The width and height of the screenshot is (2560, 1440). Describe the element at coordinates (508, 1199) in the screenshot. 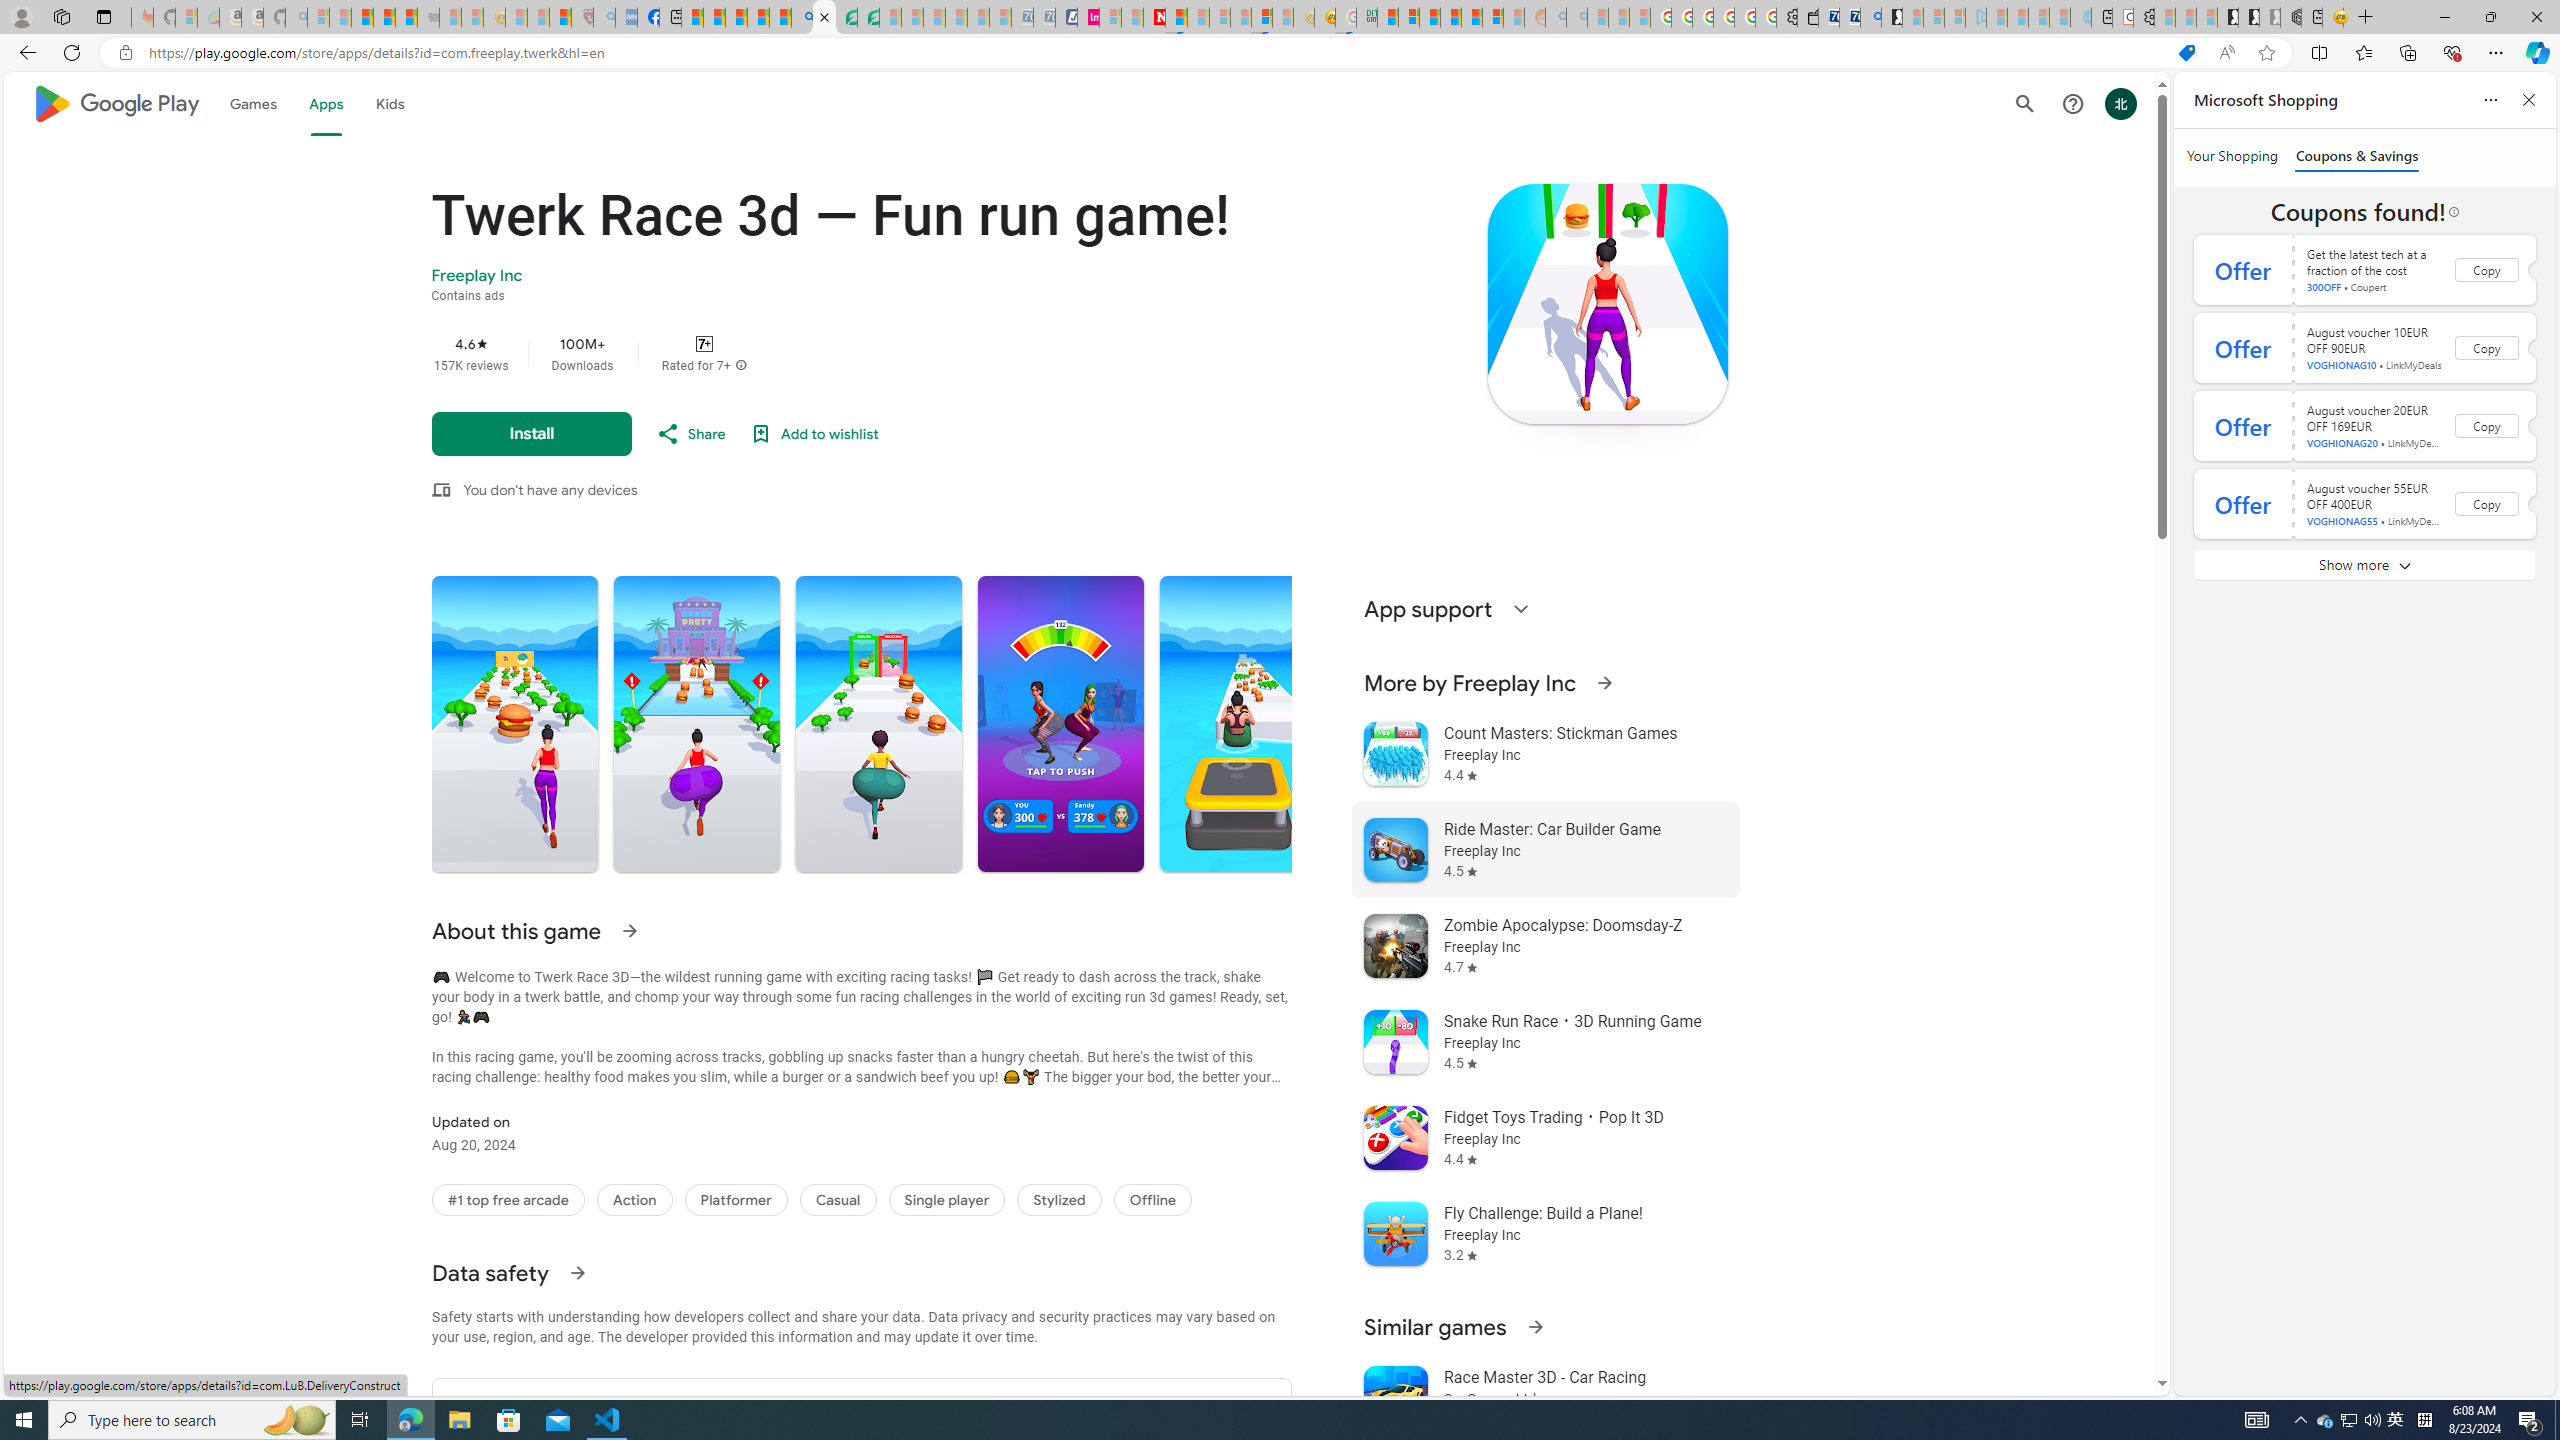

I see `#1 top free arcade` at that location.